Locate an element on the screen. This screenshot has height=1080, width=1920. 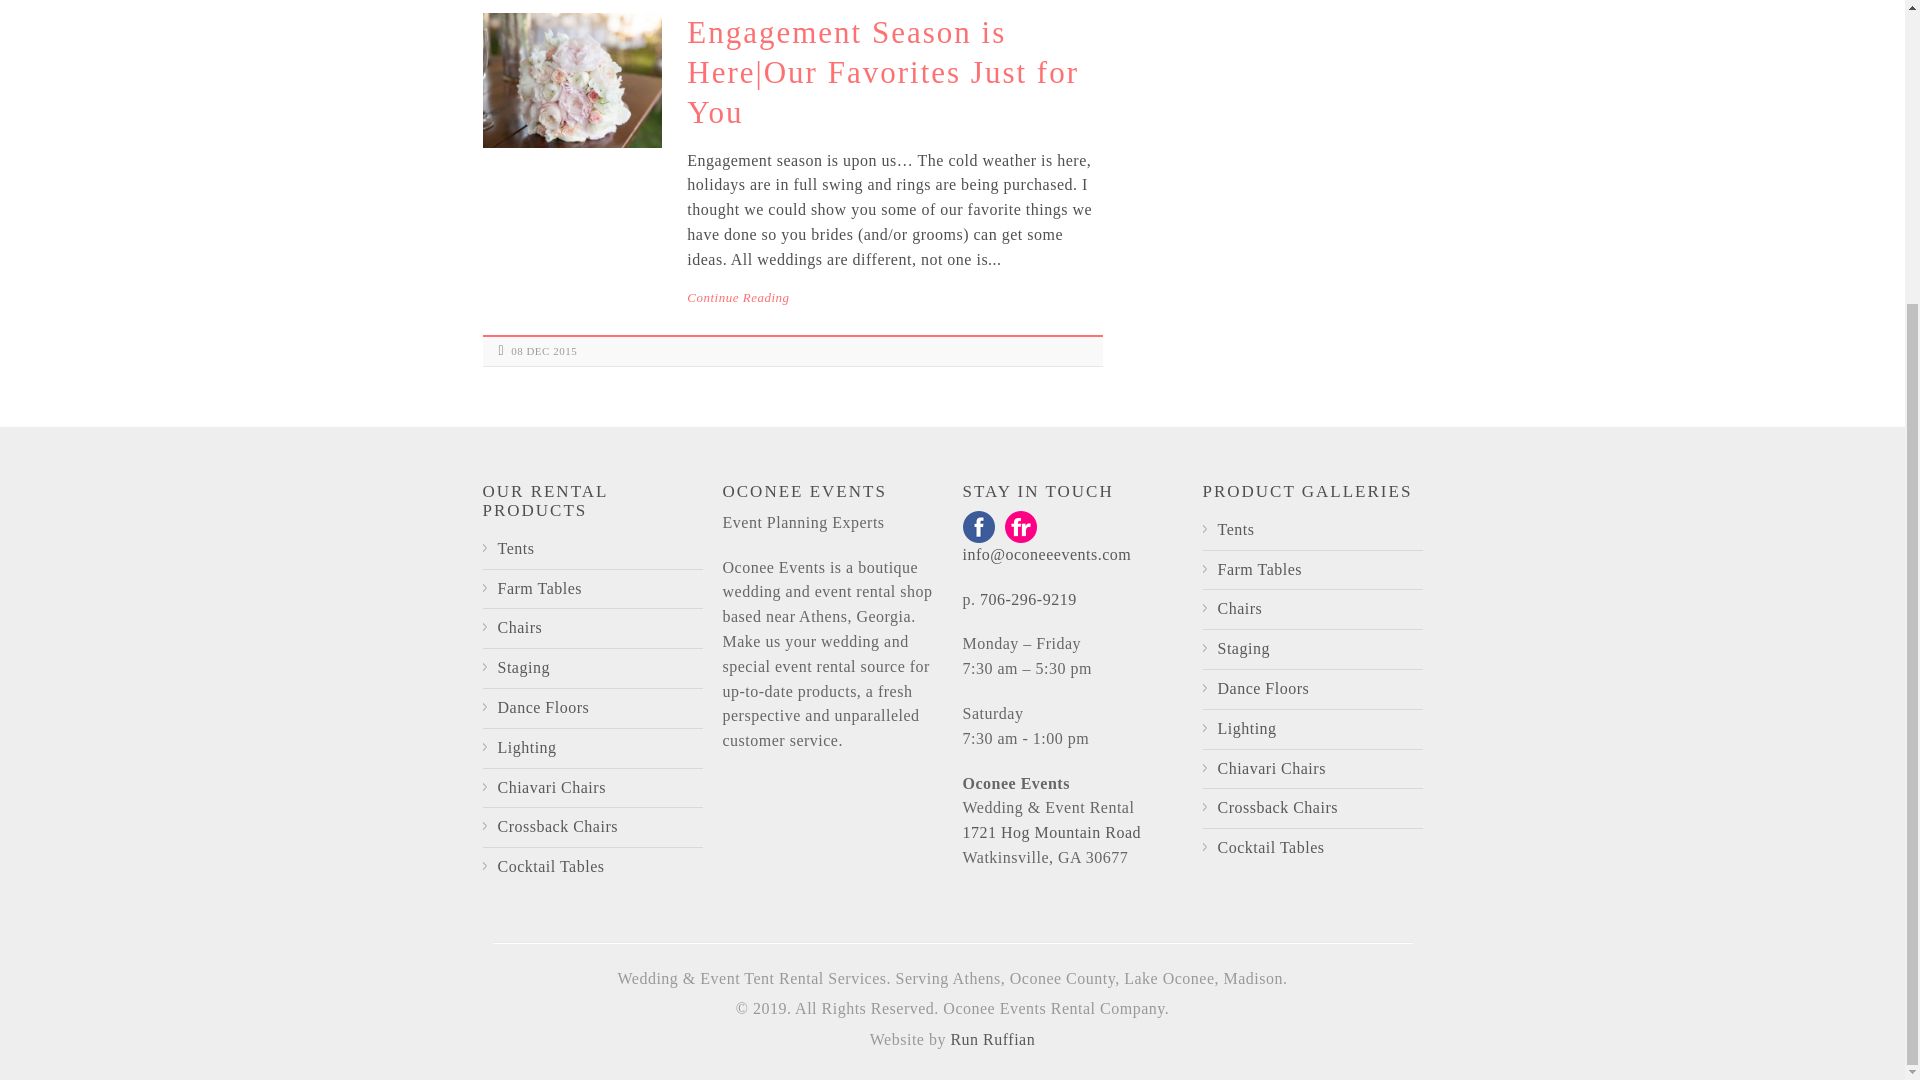
Continue Reading is located at coordinates (894, 298).